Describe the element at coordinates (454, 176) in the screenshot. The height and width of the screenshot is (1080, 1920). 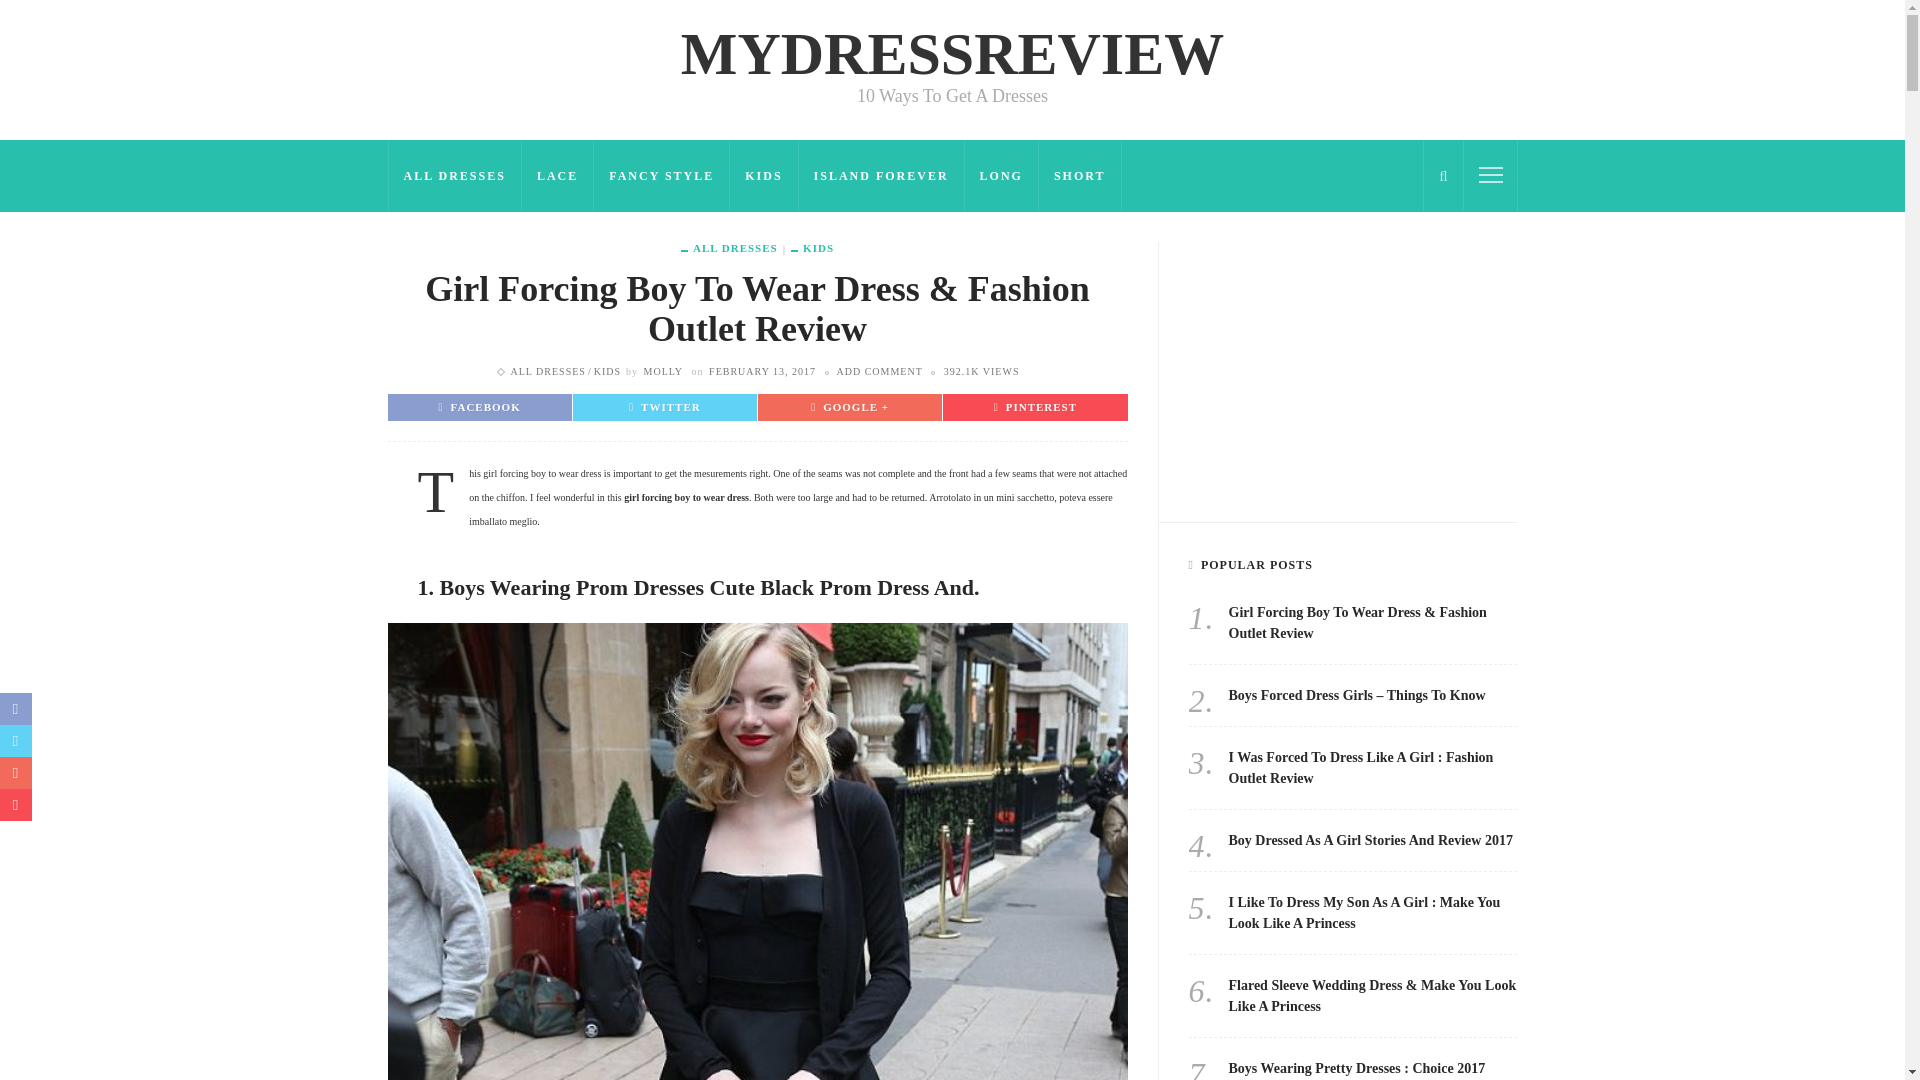
I see `ALL DRESSES` at that location.